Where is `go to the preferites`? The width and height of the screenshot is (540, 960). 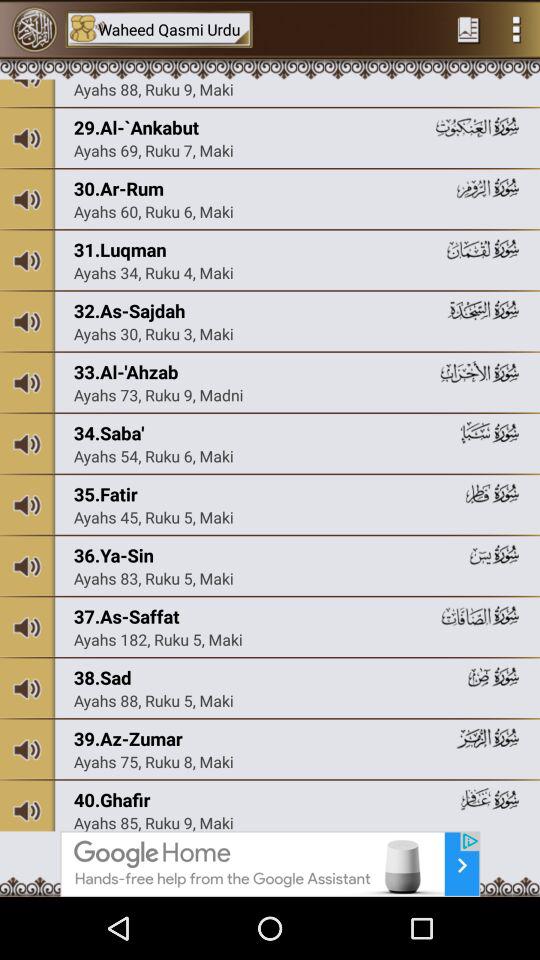 go to the preferites is located at coordinates (468, 29).